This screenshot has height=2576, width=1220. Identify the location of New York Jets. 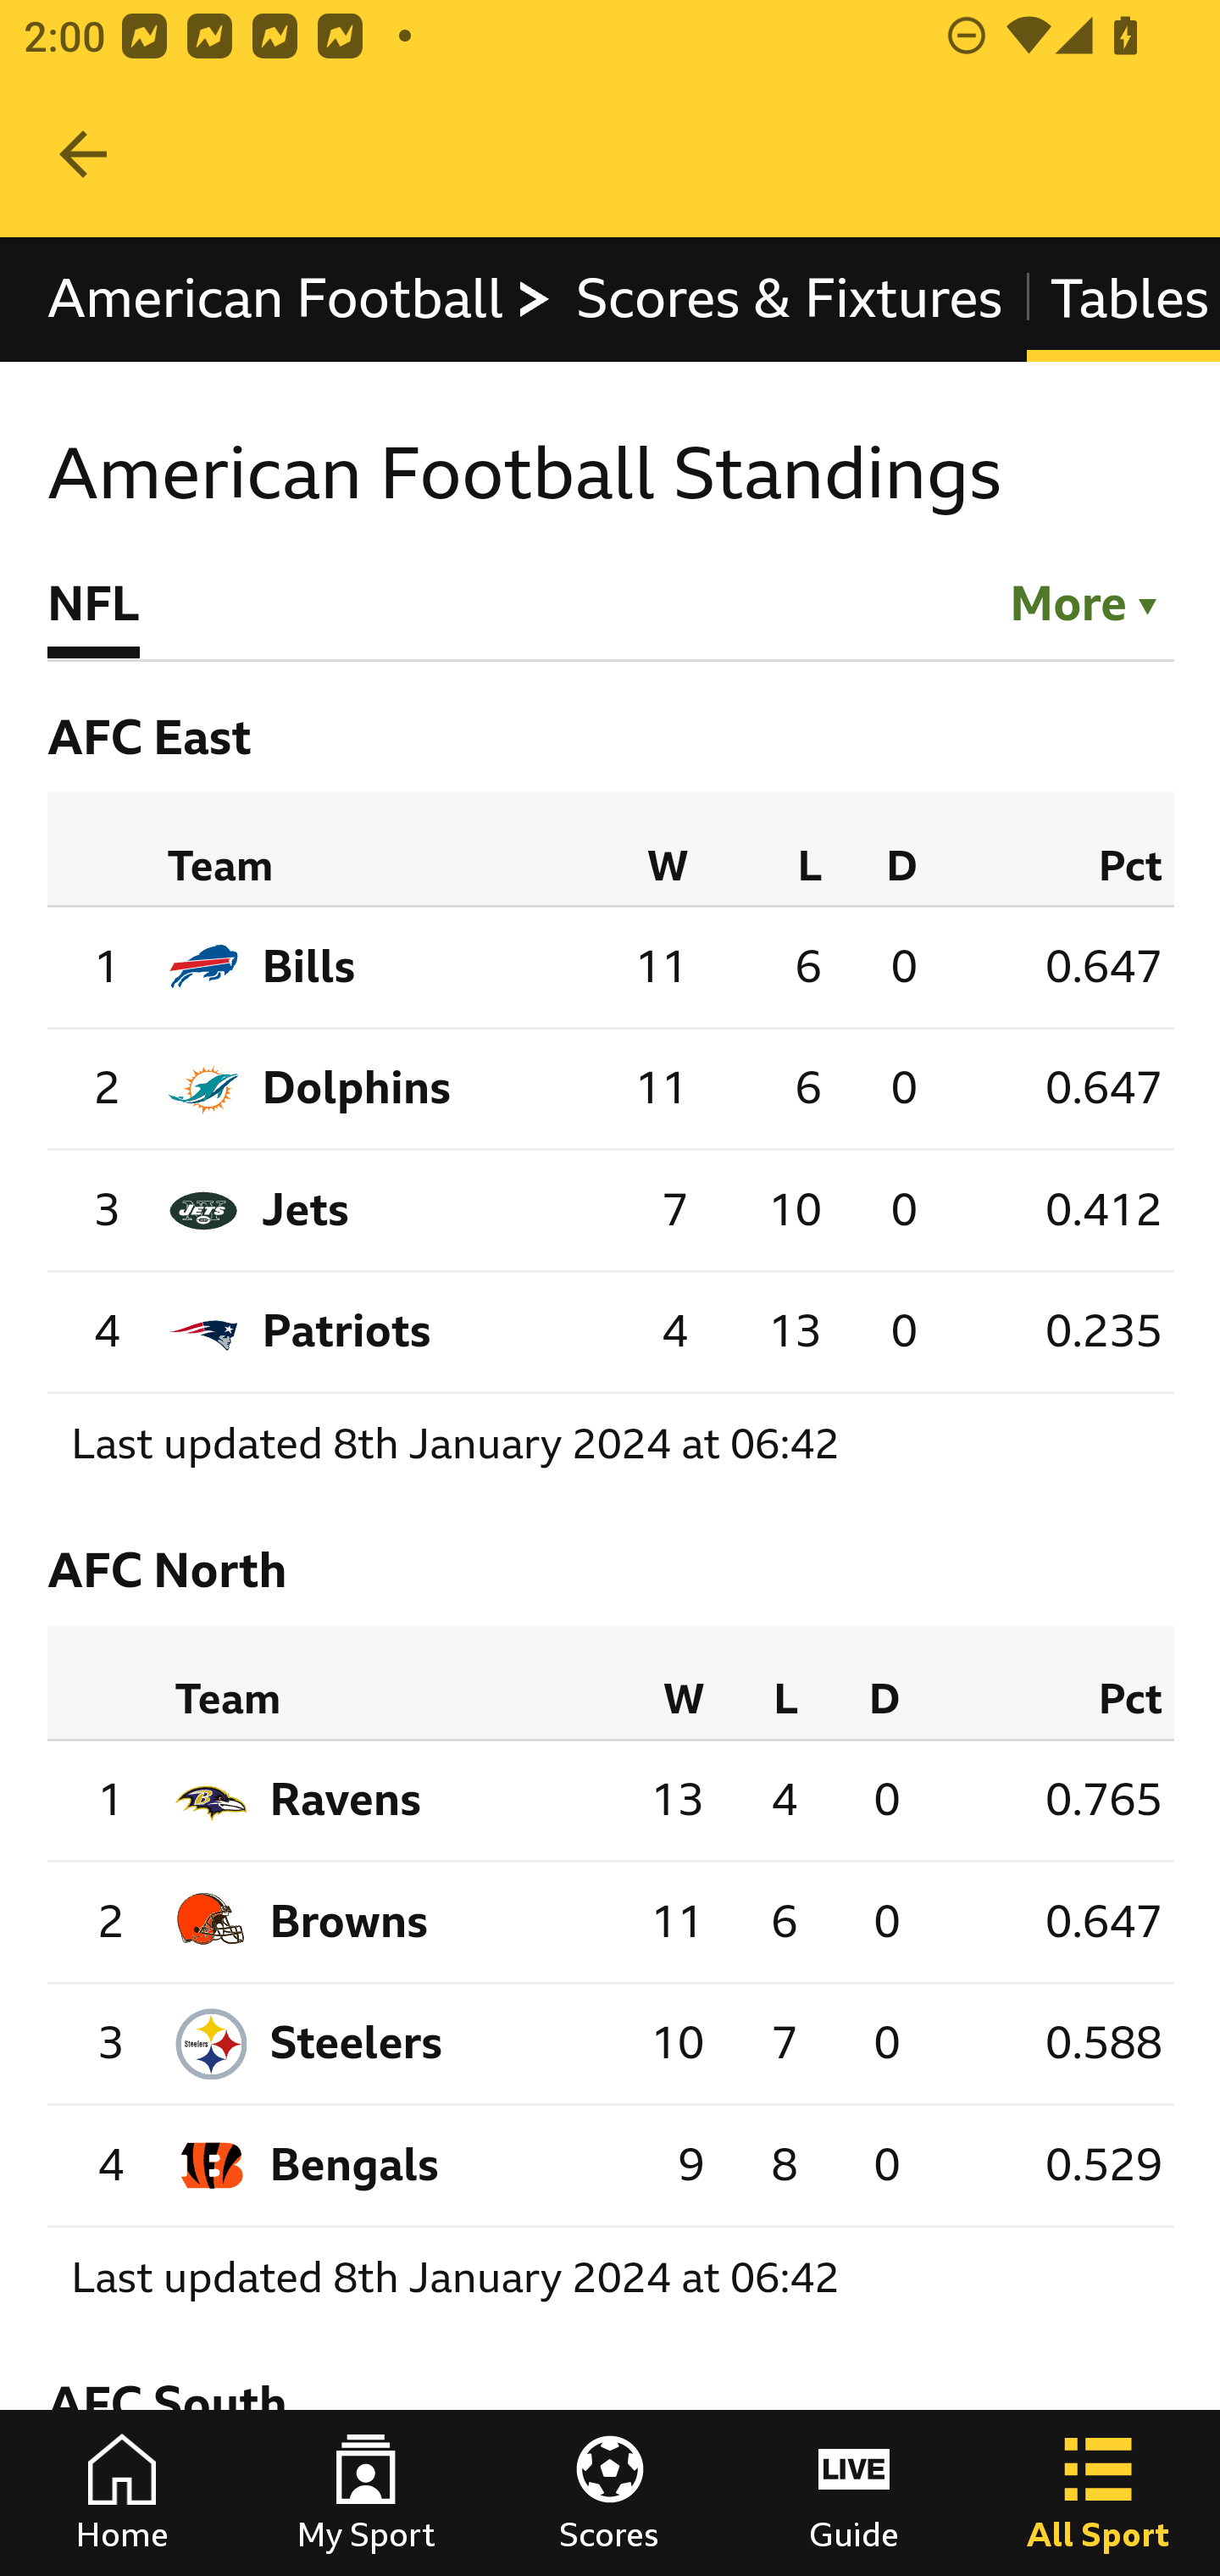
(307, 1209).